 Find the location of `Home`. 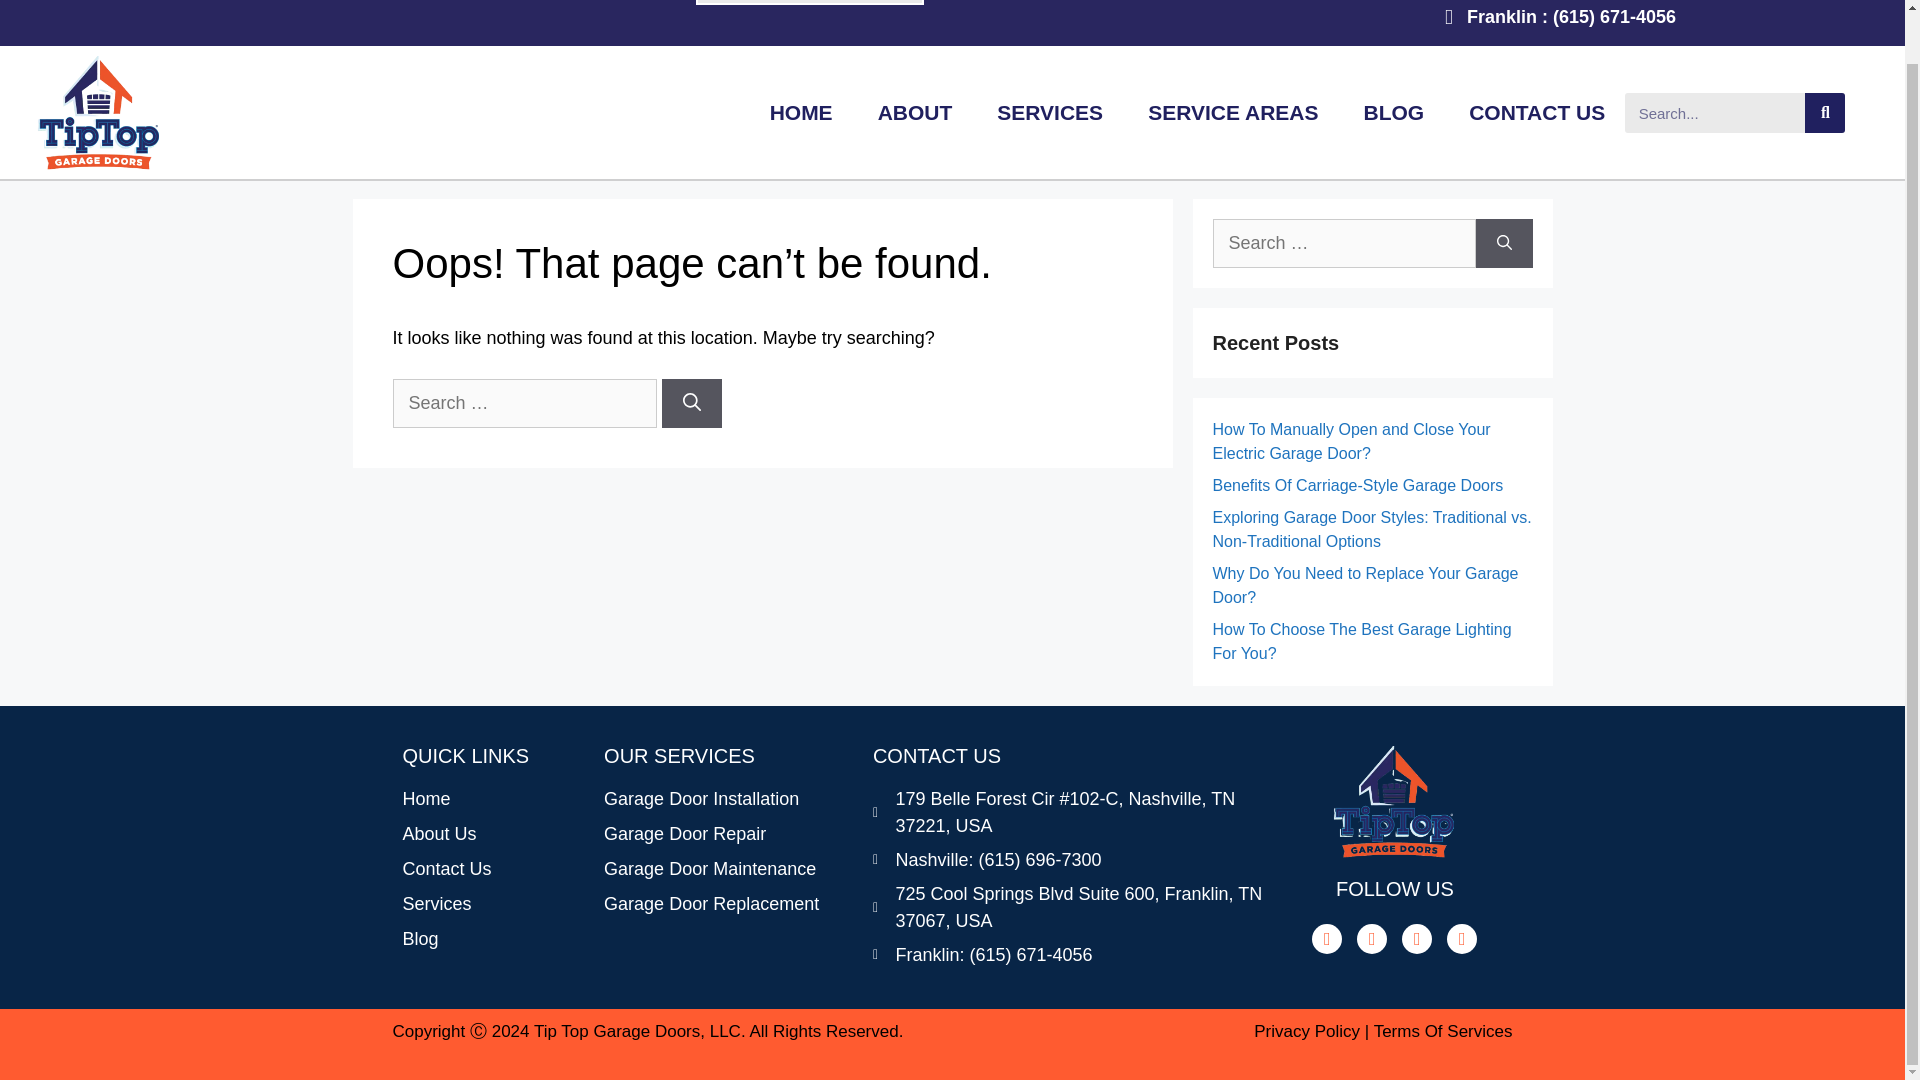

Home is located at coordinates (492, 800).